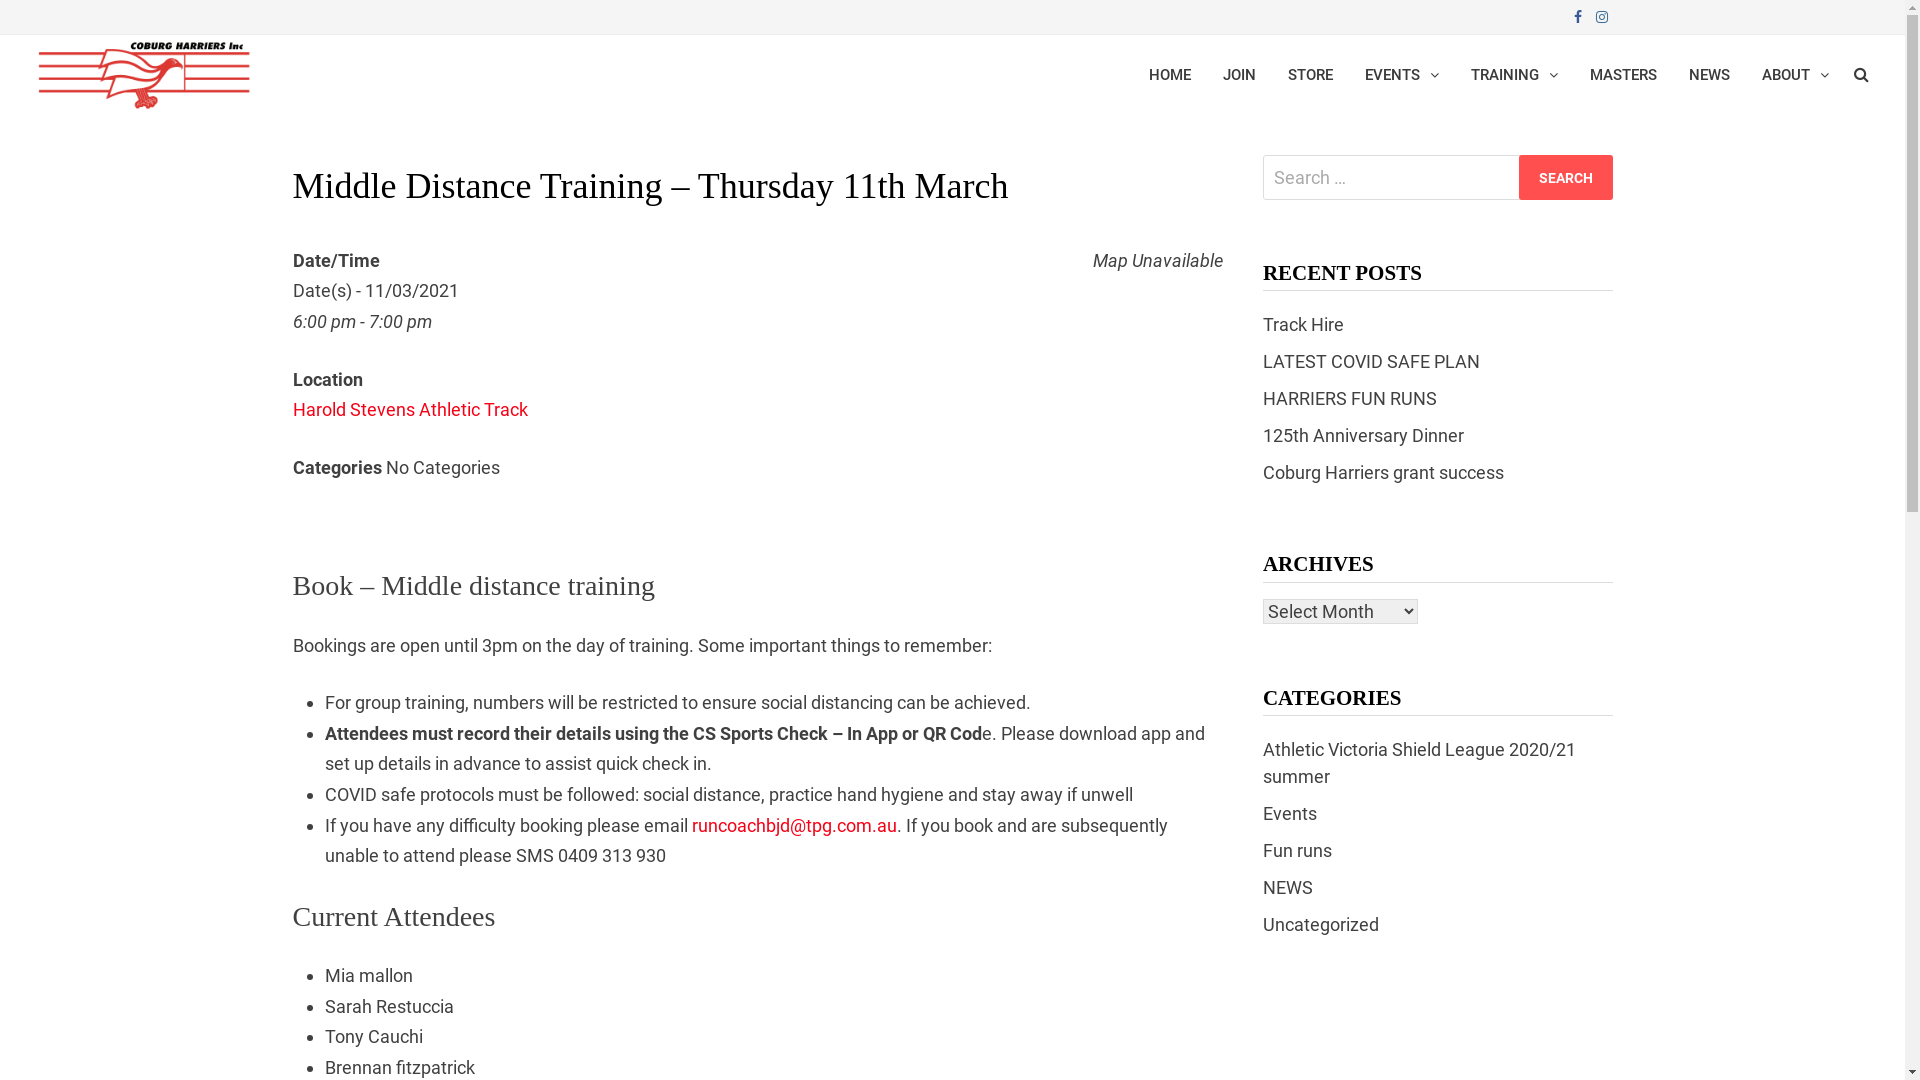 The height and width of the screenshot is (1080, 1920). What do you see at coordinates (1240, 75) in the screenshot?
I see `JOIN` at bounding box center [1240, 75].